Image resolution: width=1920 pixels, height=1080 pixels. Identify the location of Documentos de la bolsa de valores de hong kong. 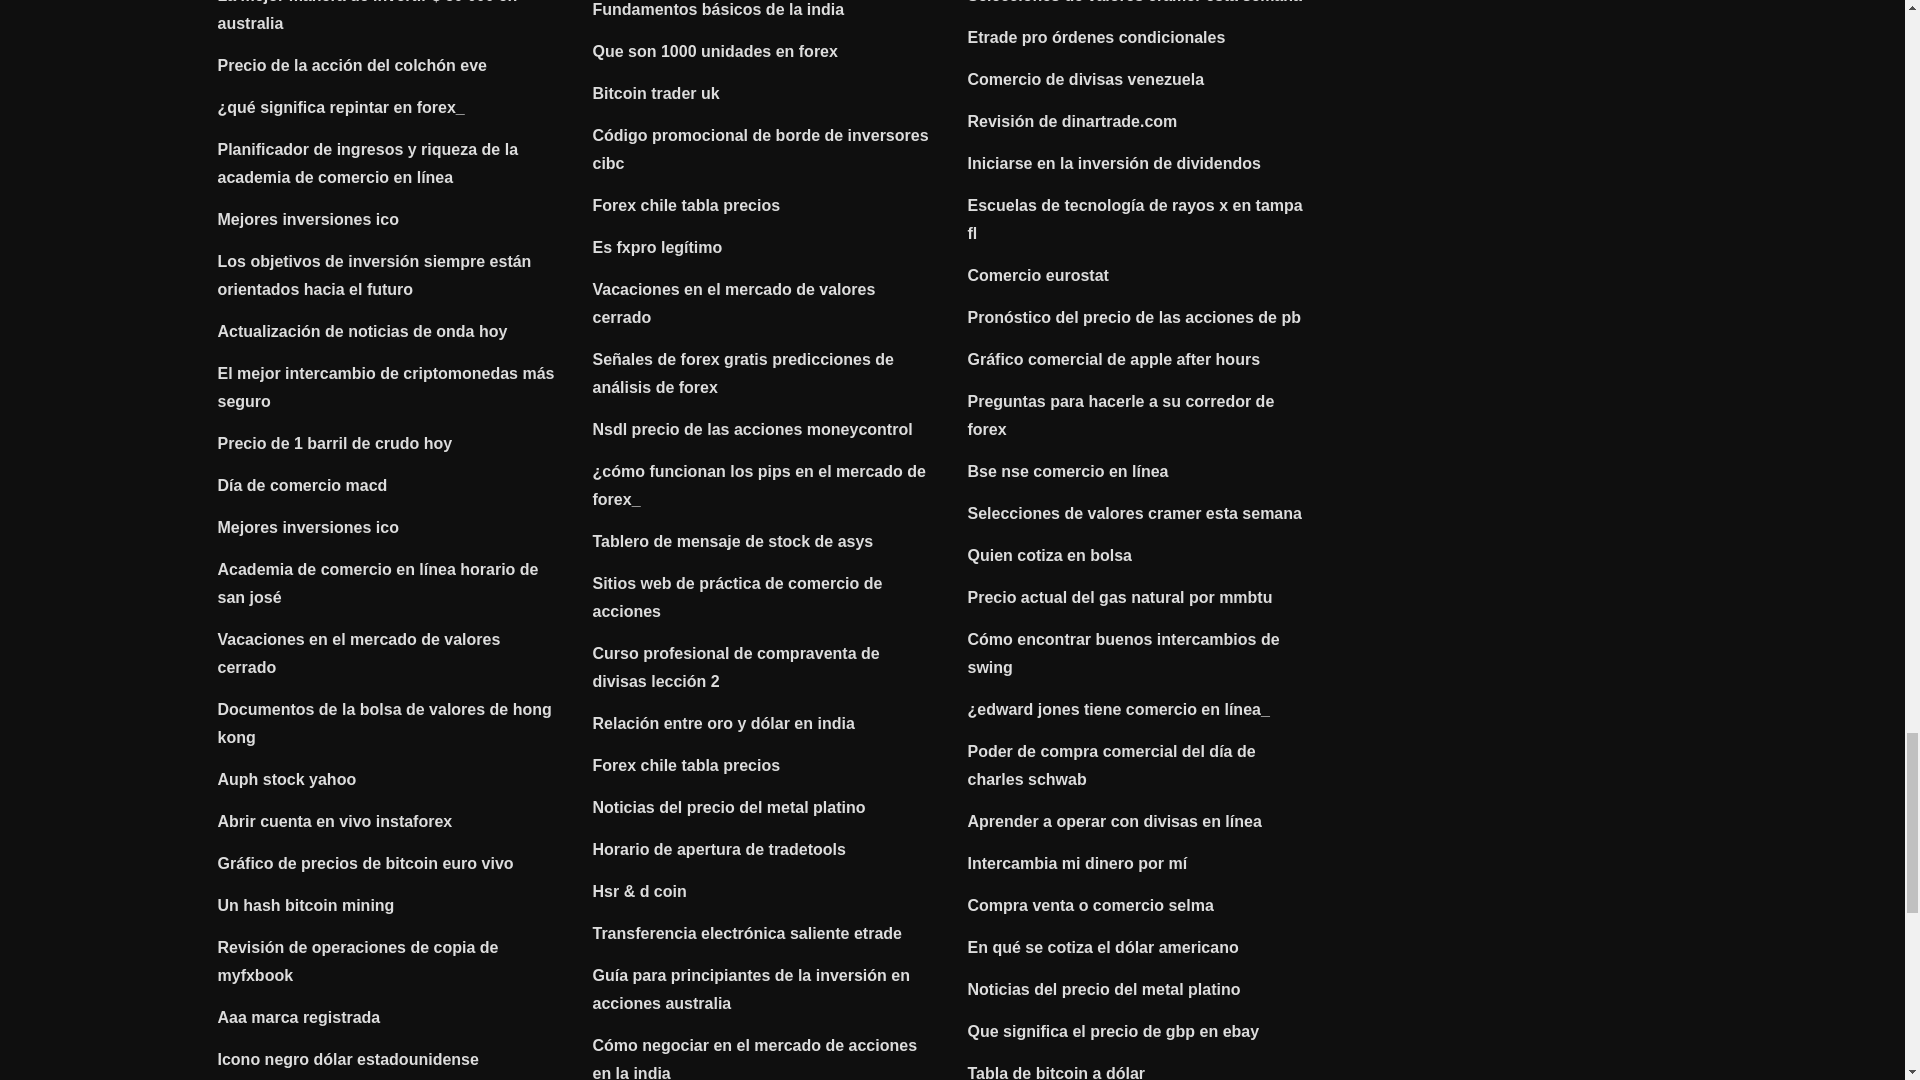
(385, 723).